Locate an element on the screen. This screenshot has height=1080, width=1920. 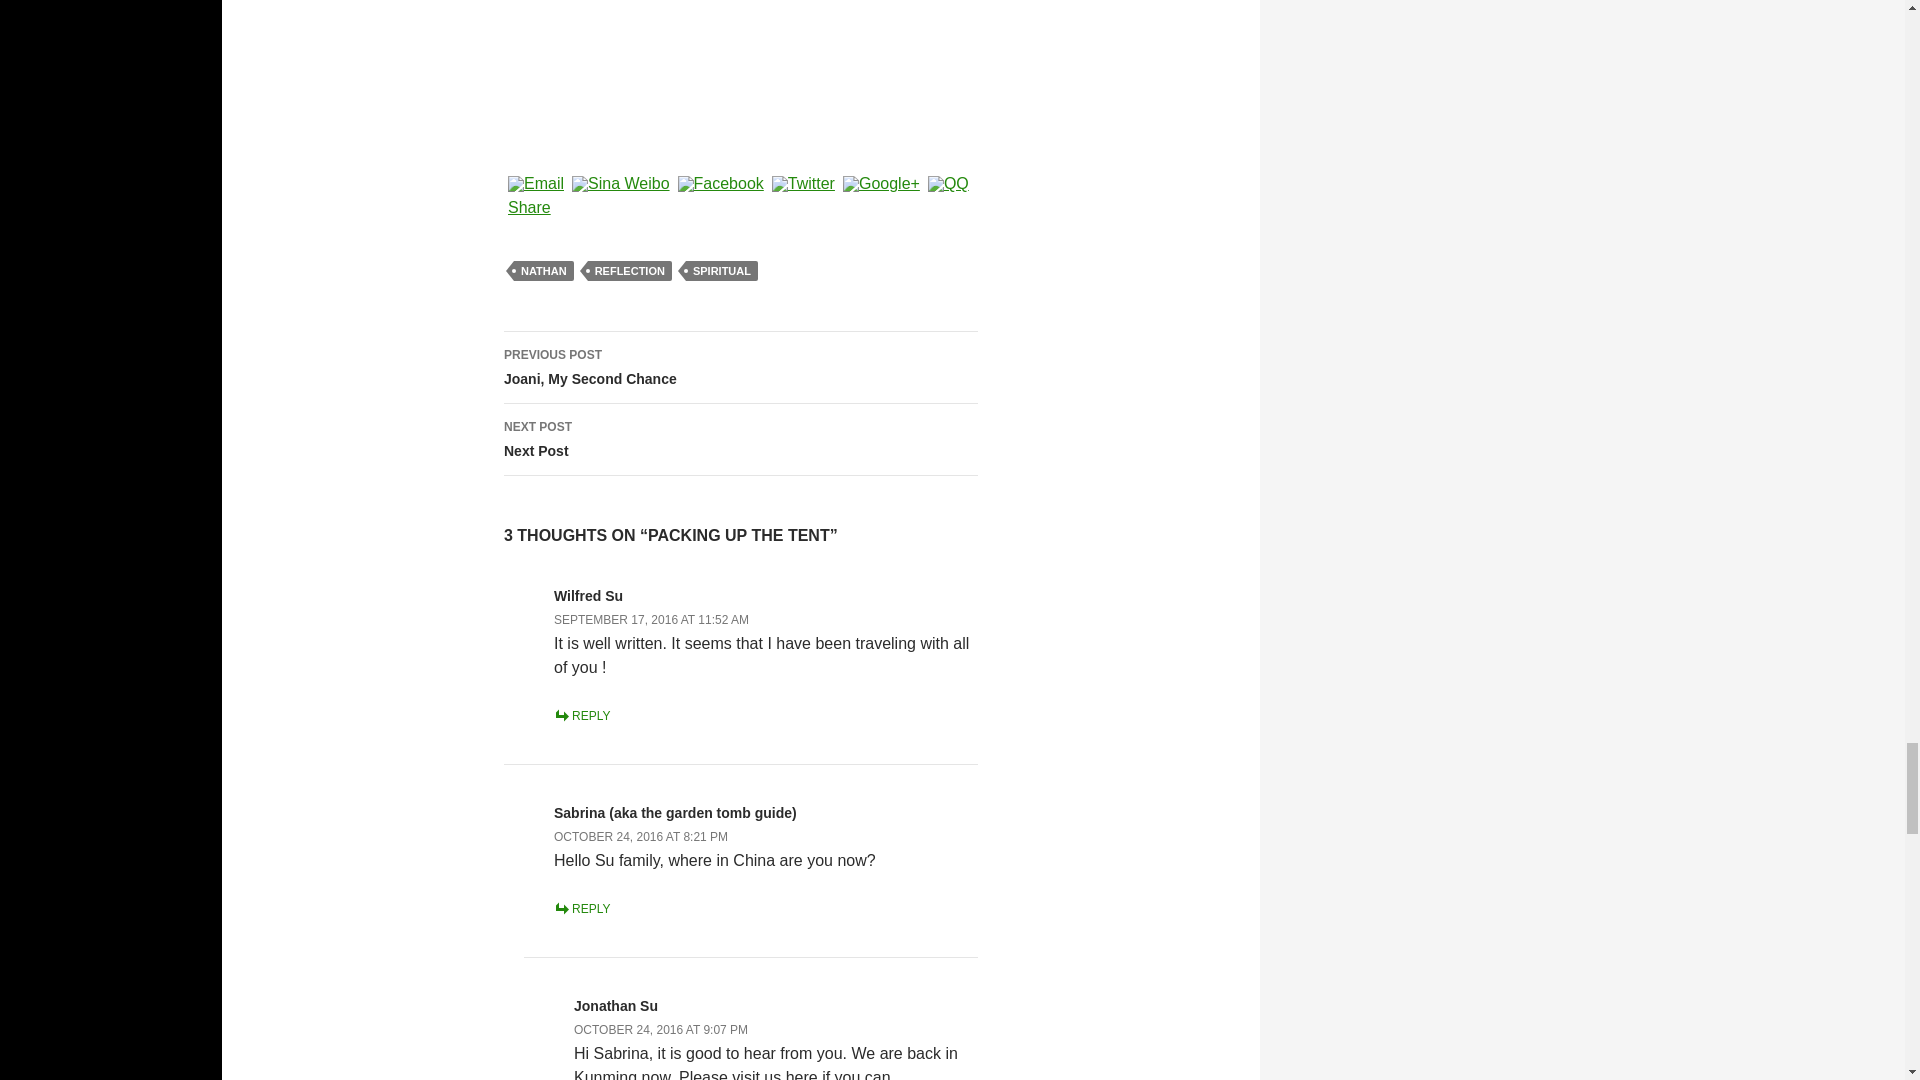
Sina Weibo is located at coordinates (620, 184).